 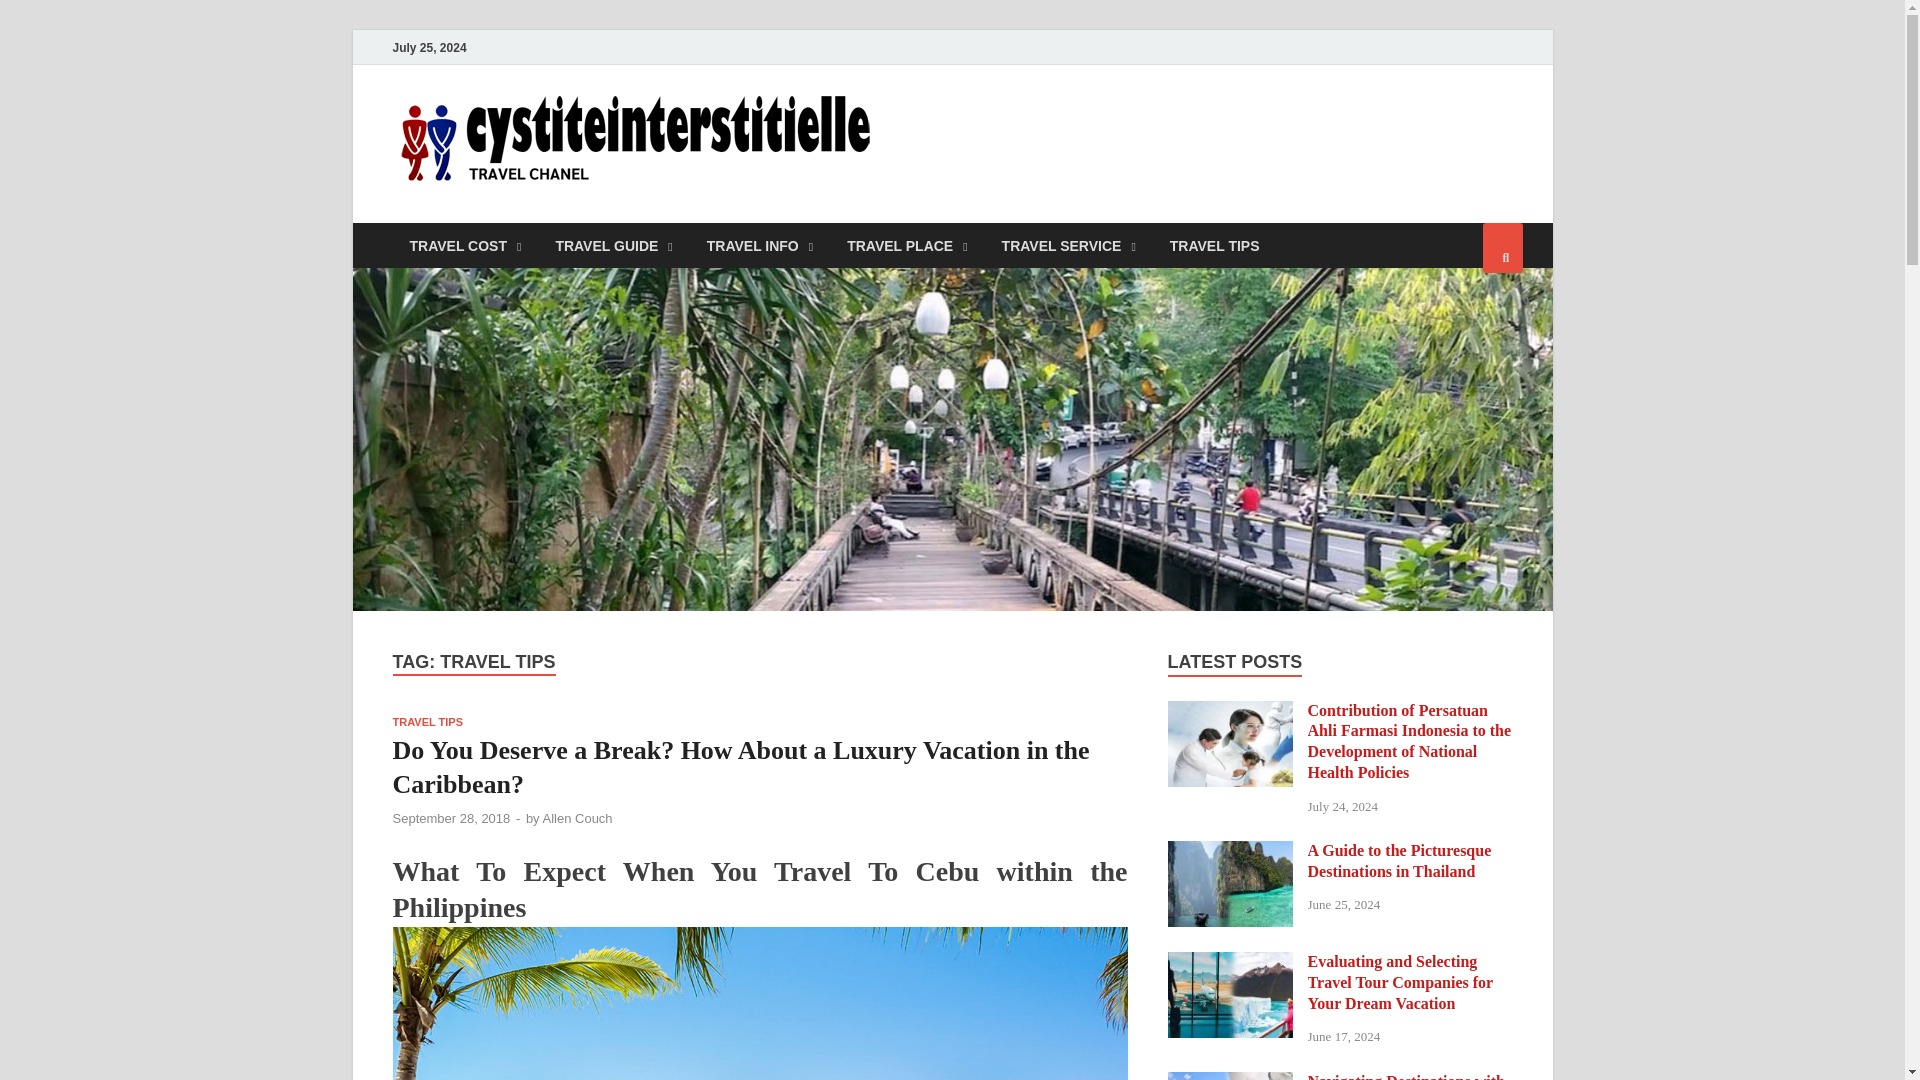 I want to click on TRAVEL INFO, so click(x=759, y=244).